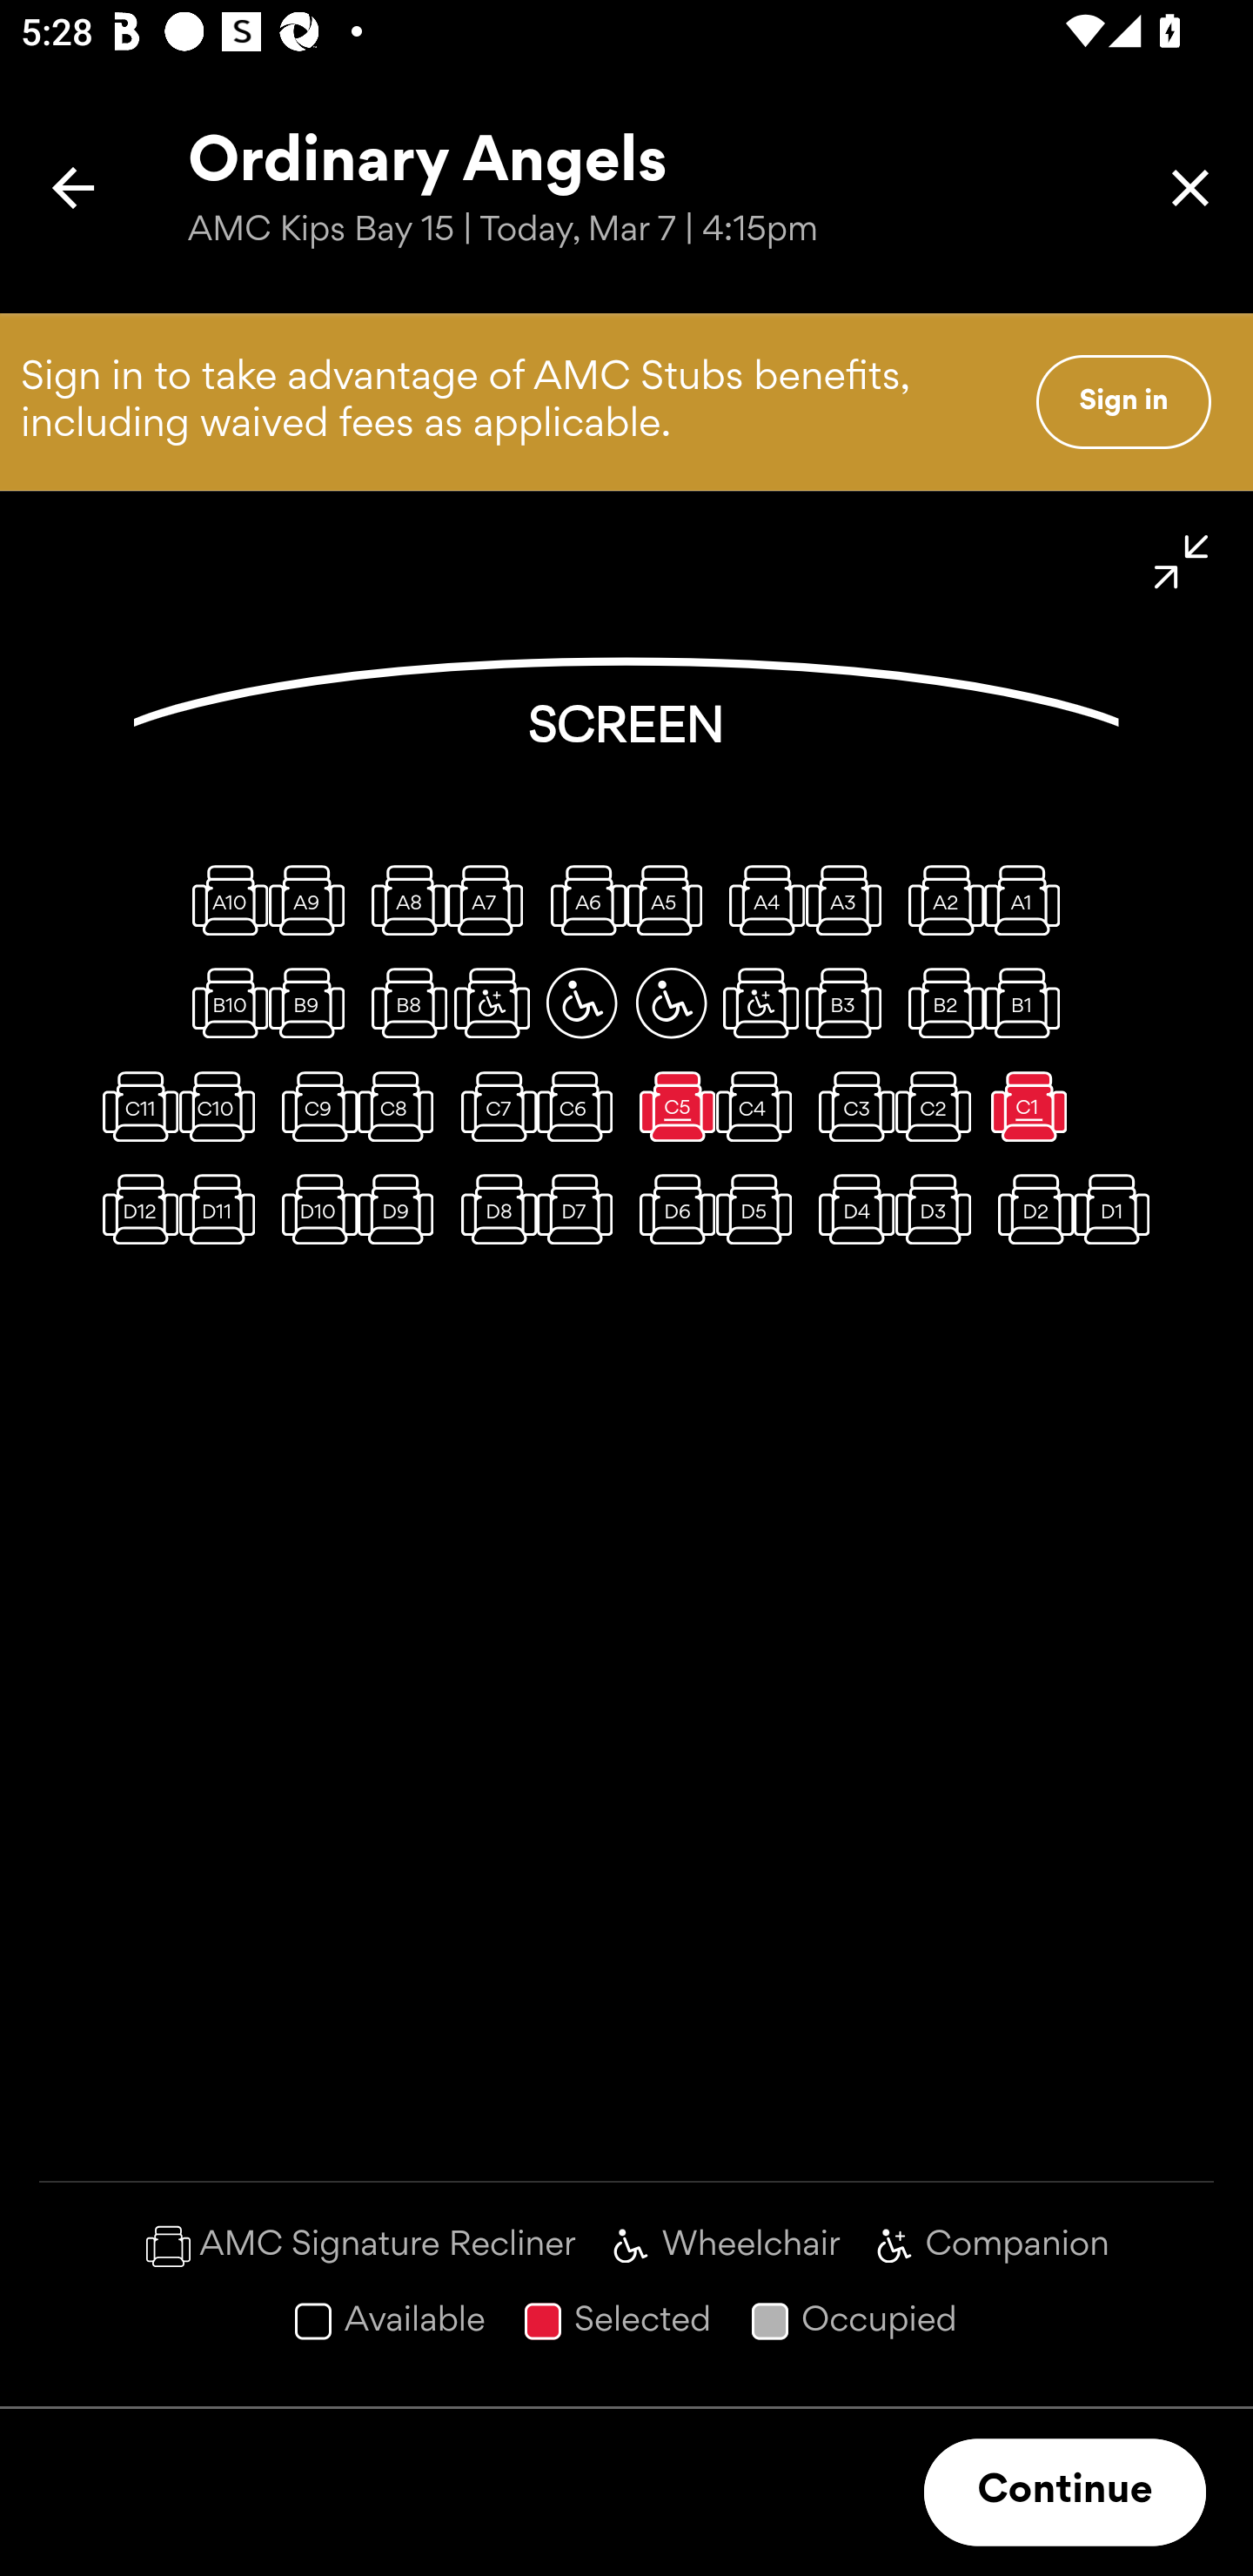  What do you see at coordinates (402, 1003) in the screenshot?
I see `B8, Regular seat, available` at bounding box center [402, 1003].